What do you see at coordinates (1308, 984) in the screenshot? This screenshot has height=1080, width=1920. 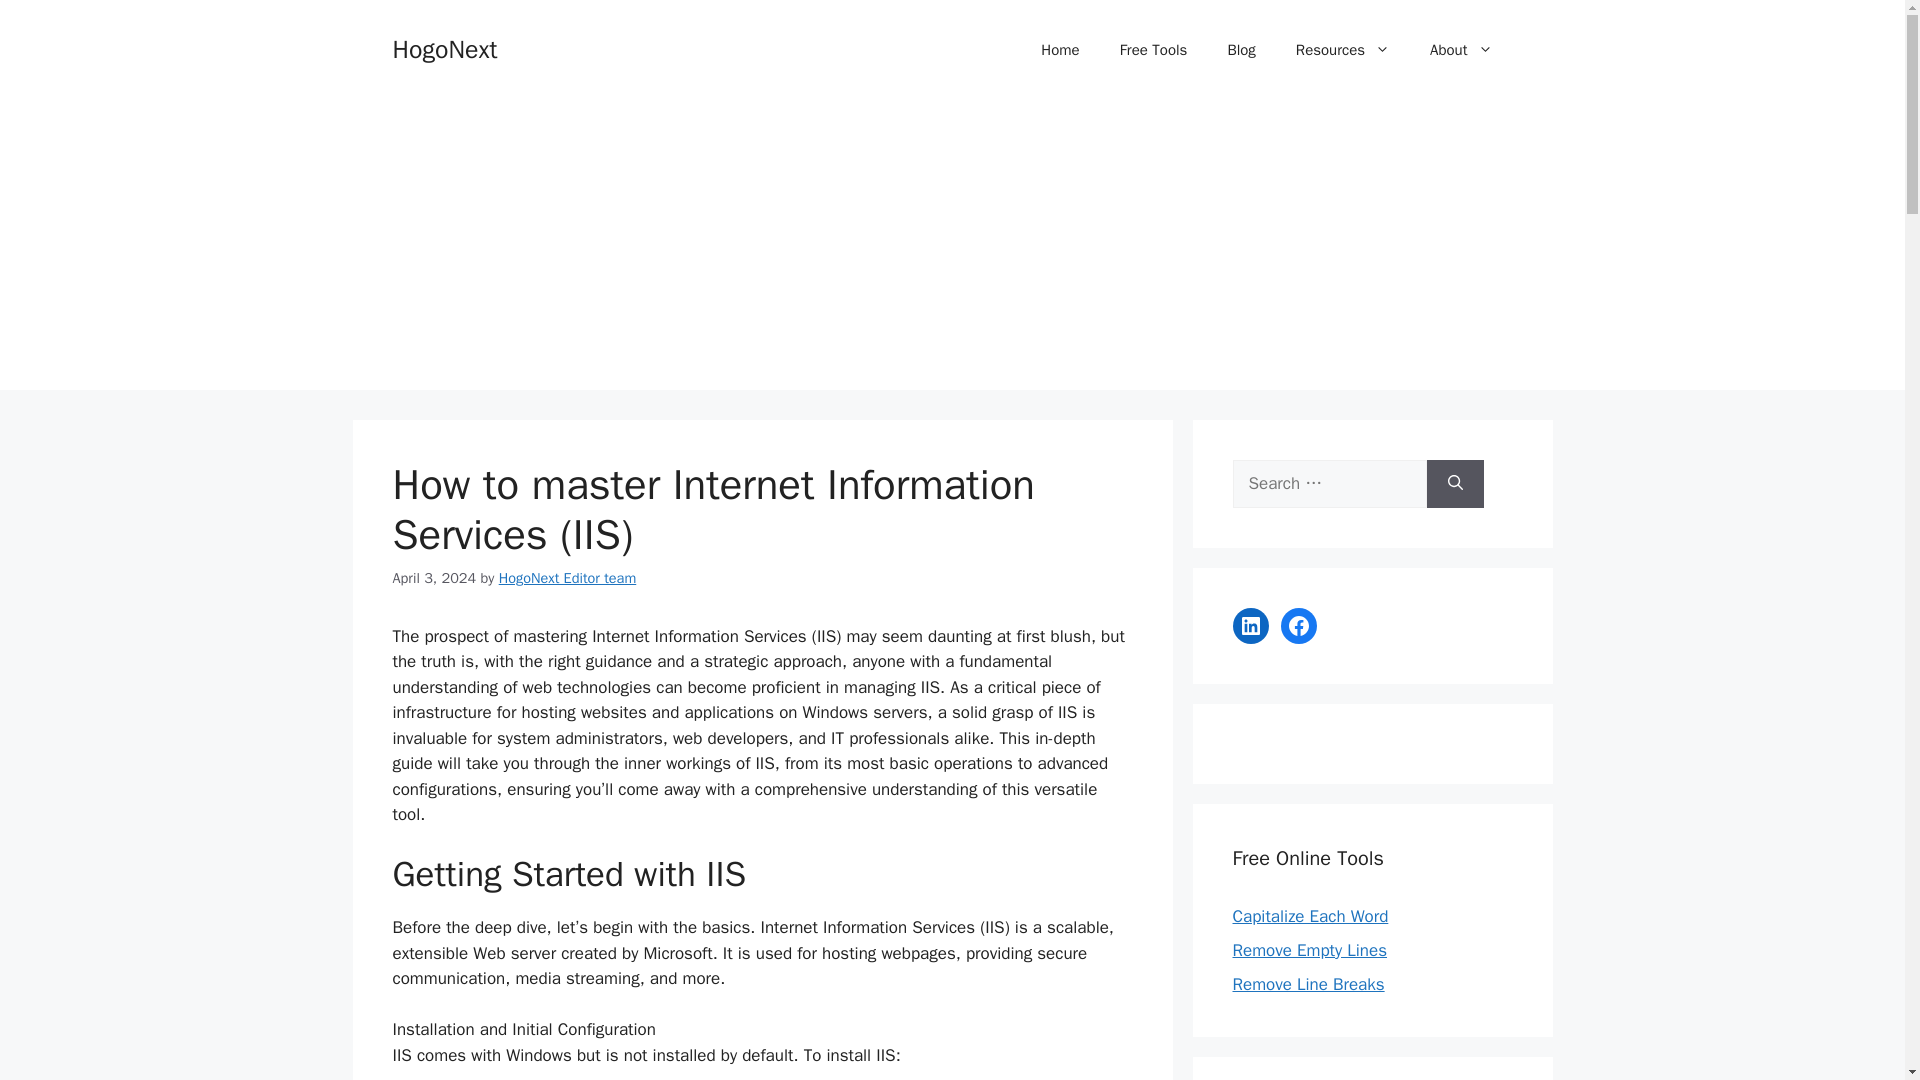 I see `Remove Line Breaks` at bounding box center [1308, 984].